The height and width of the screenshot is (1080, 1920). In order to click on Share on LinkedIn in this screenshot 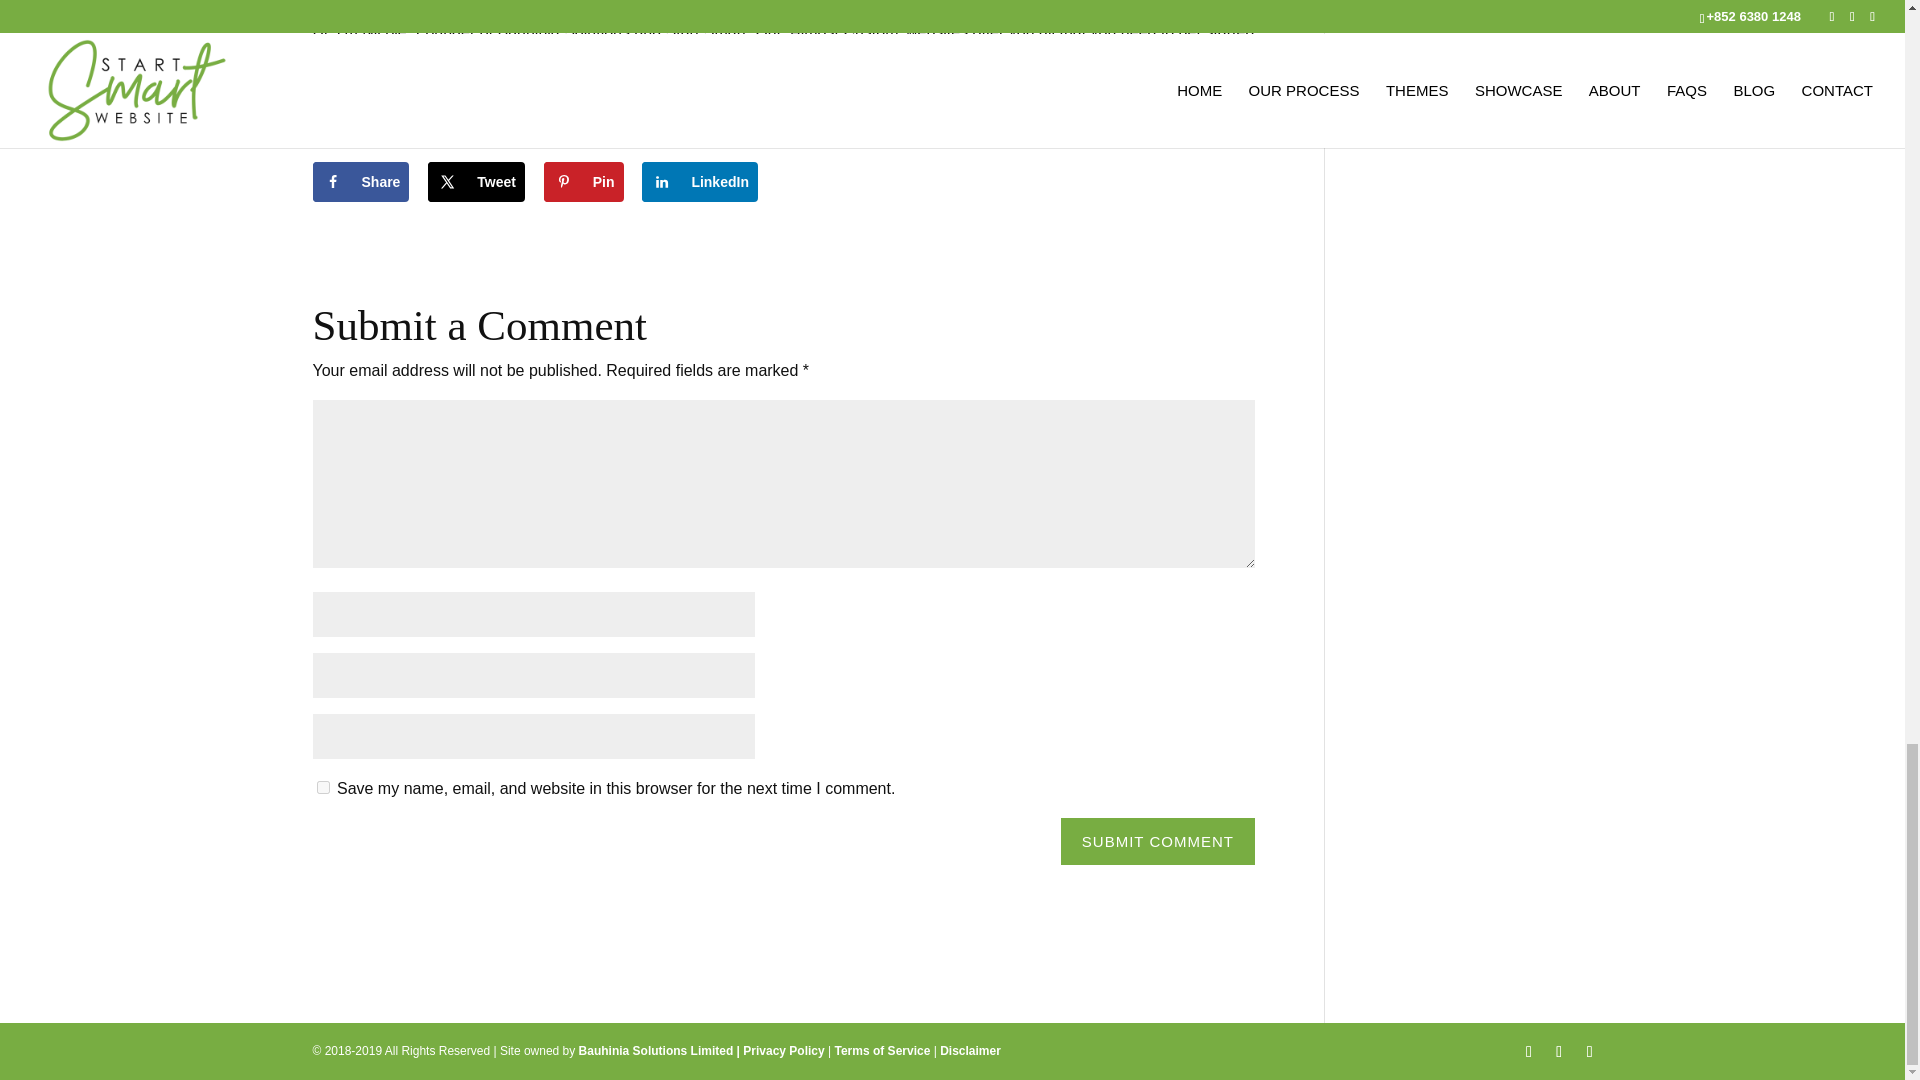, I will do `click(700, 182)`.